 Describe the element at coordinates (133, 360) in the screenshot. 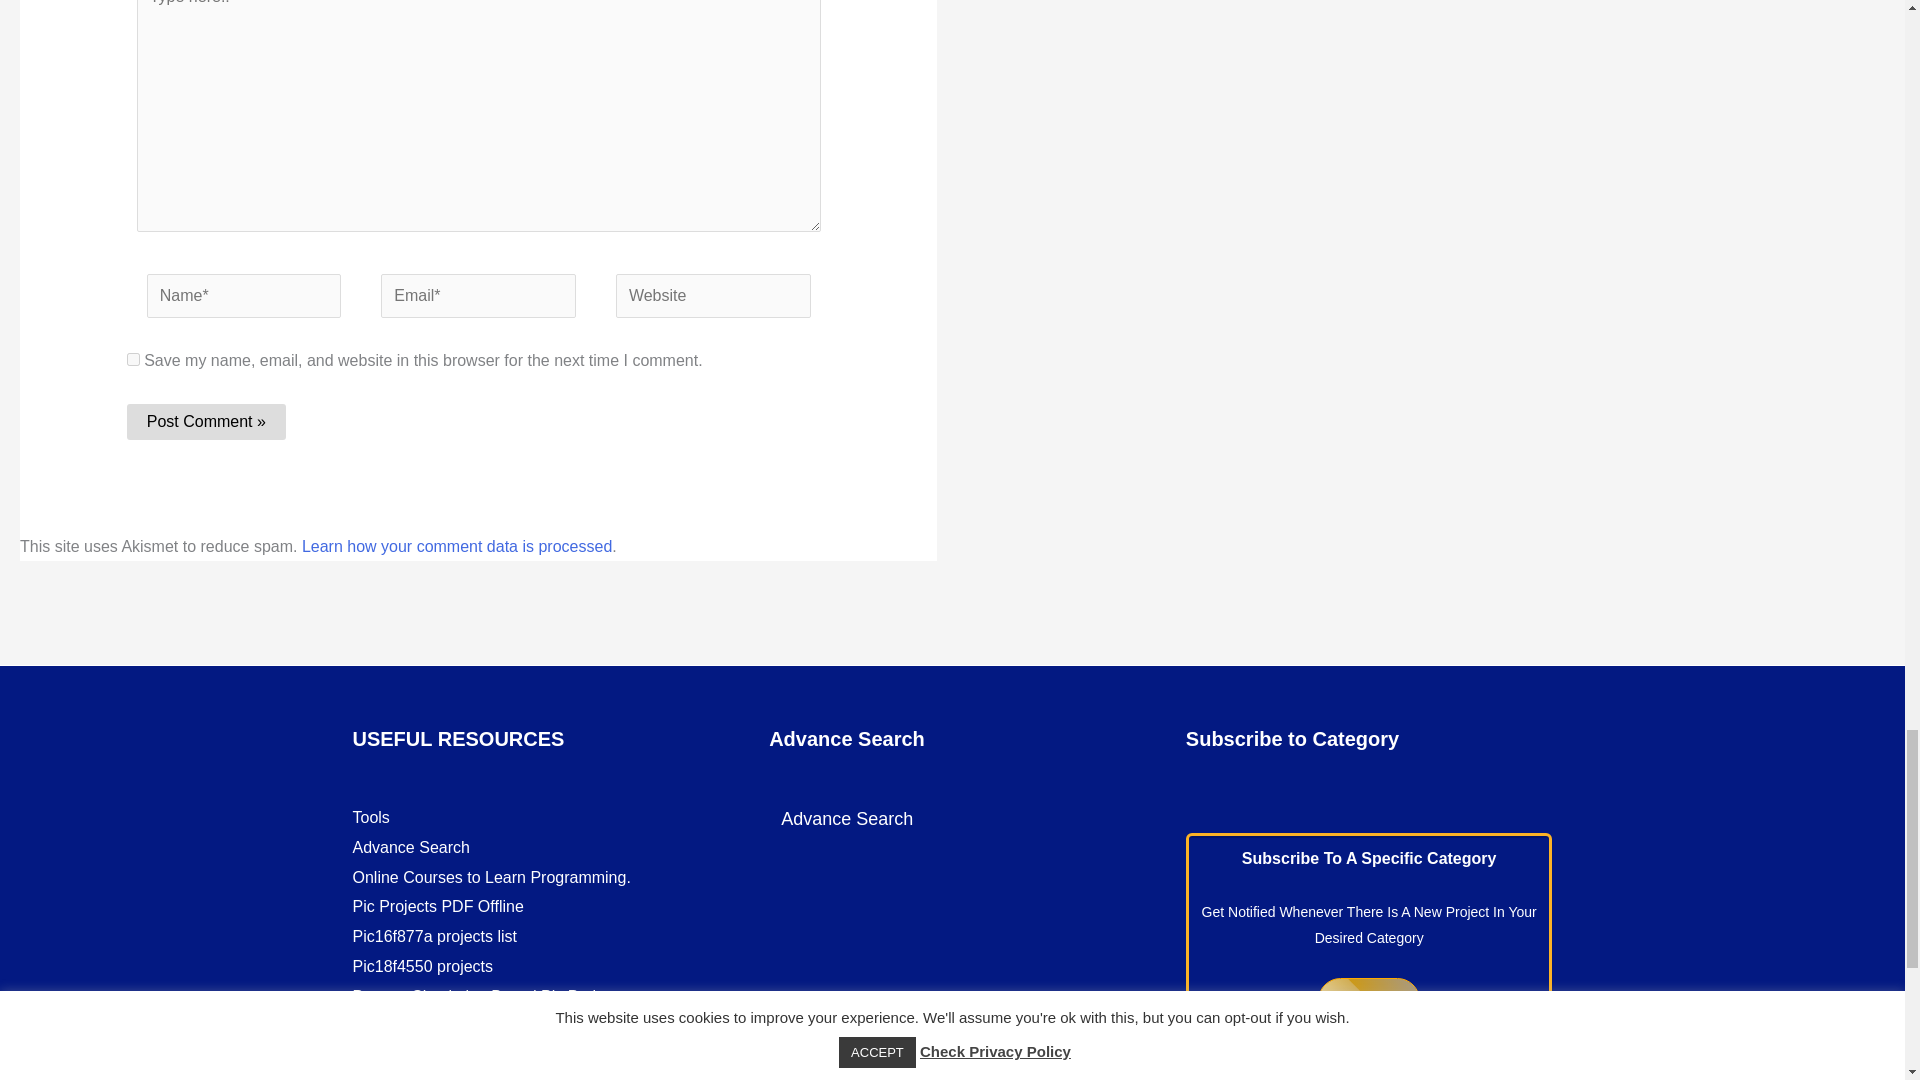

I see `yes` at that location.